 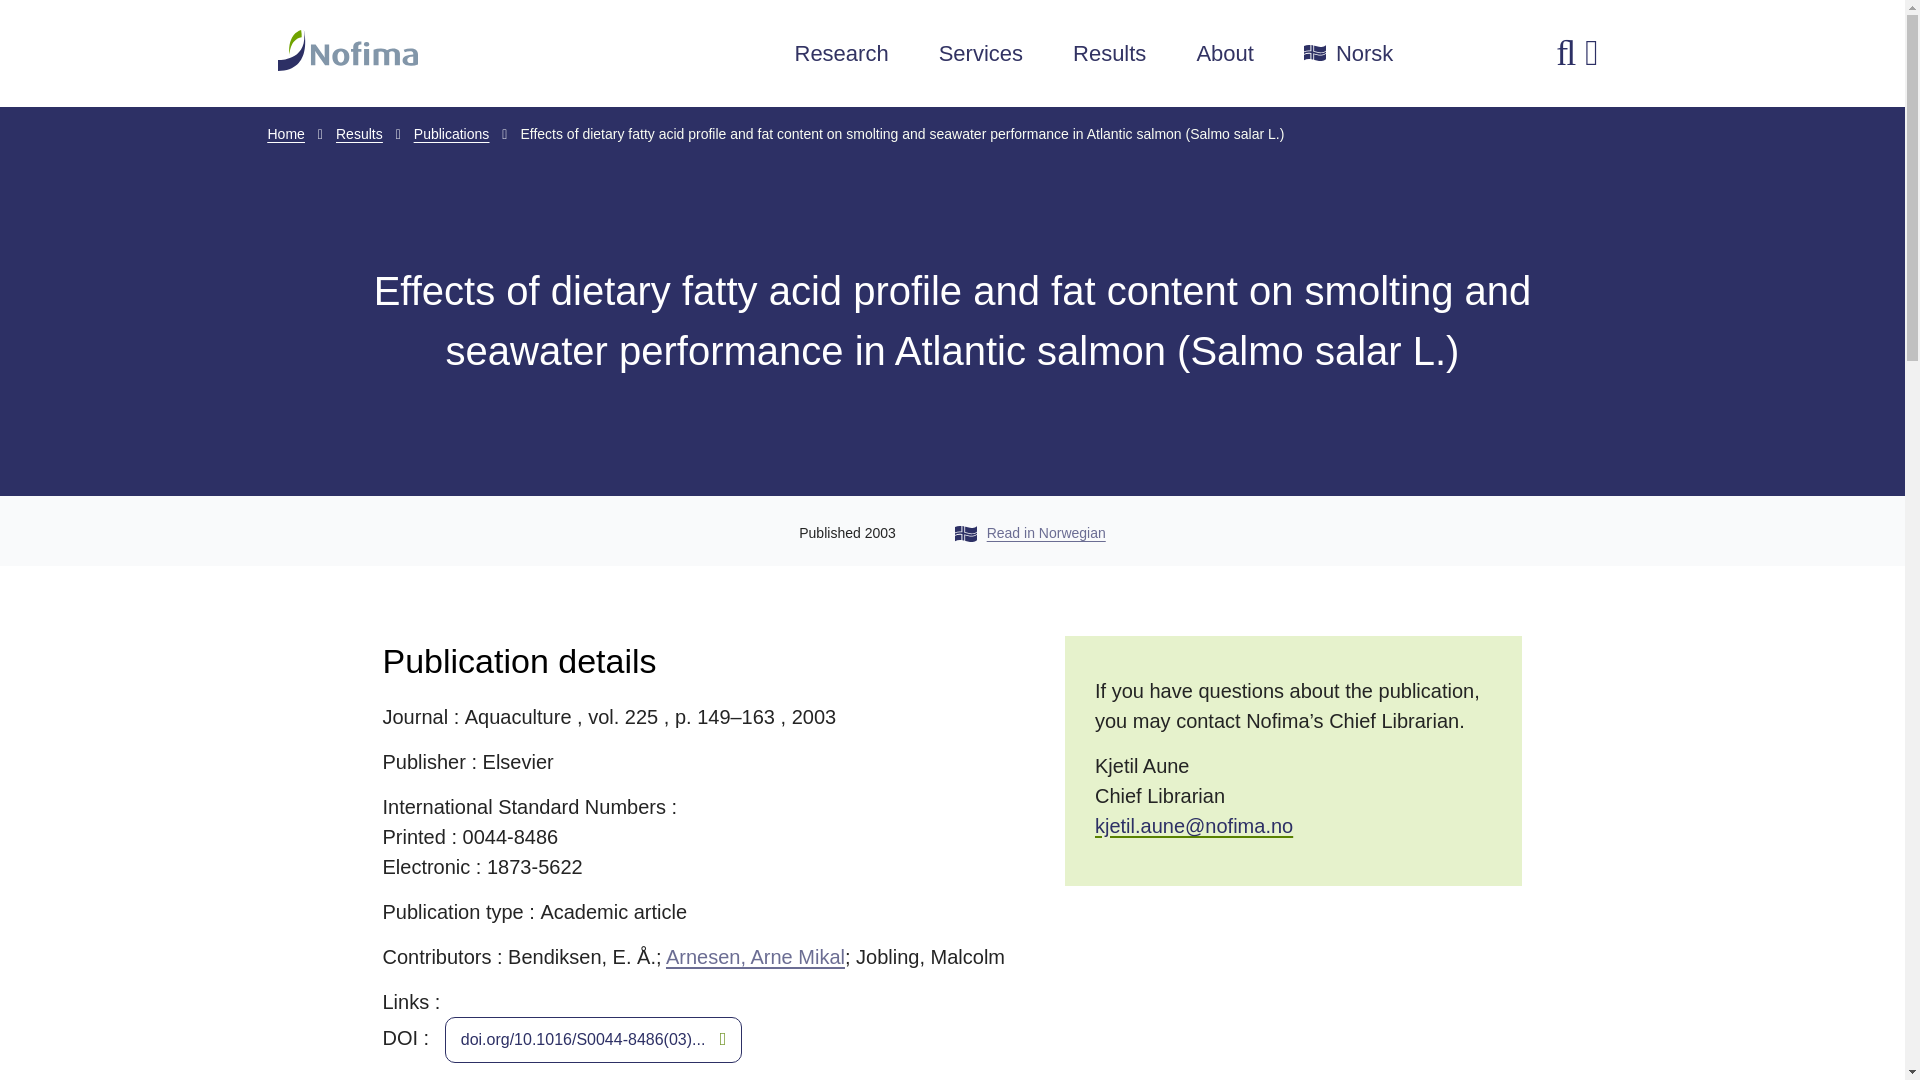 I want to click on Go to Publications., so click(x=452, y=134).